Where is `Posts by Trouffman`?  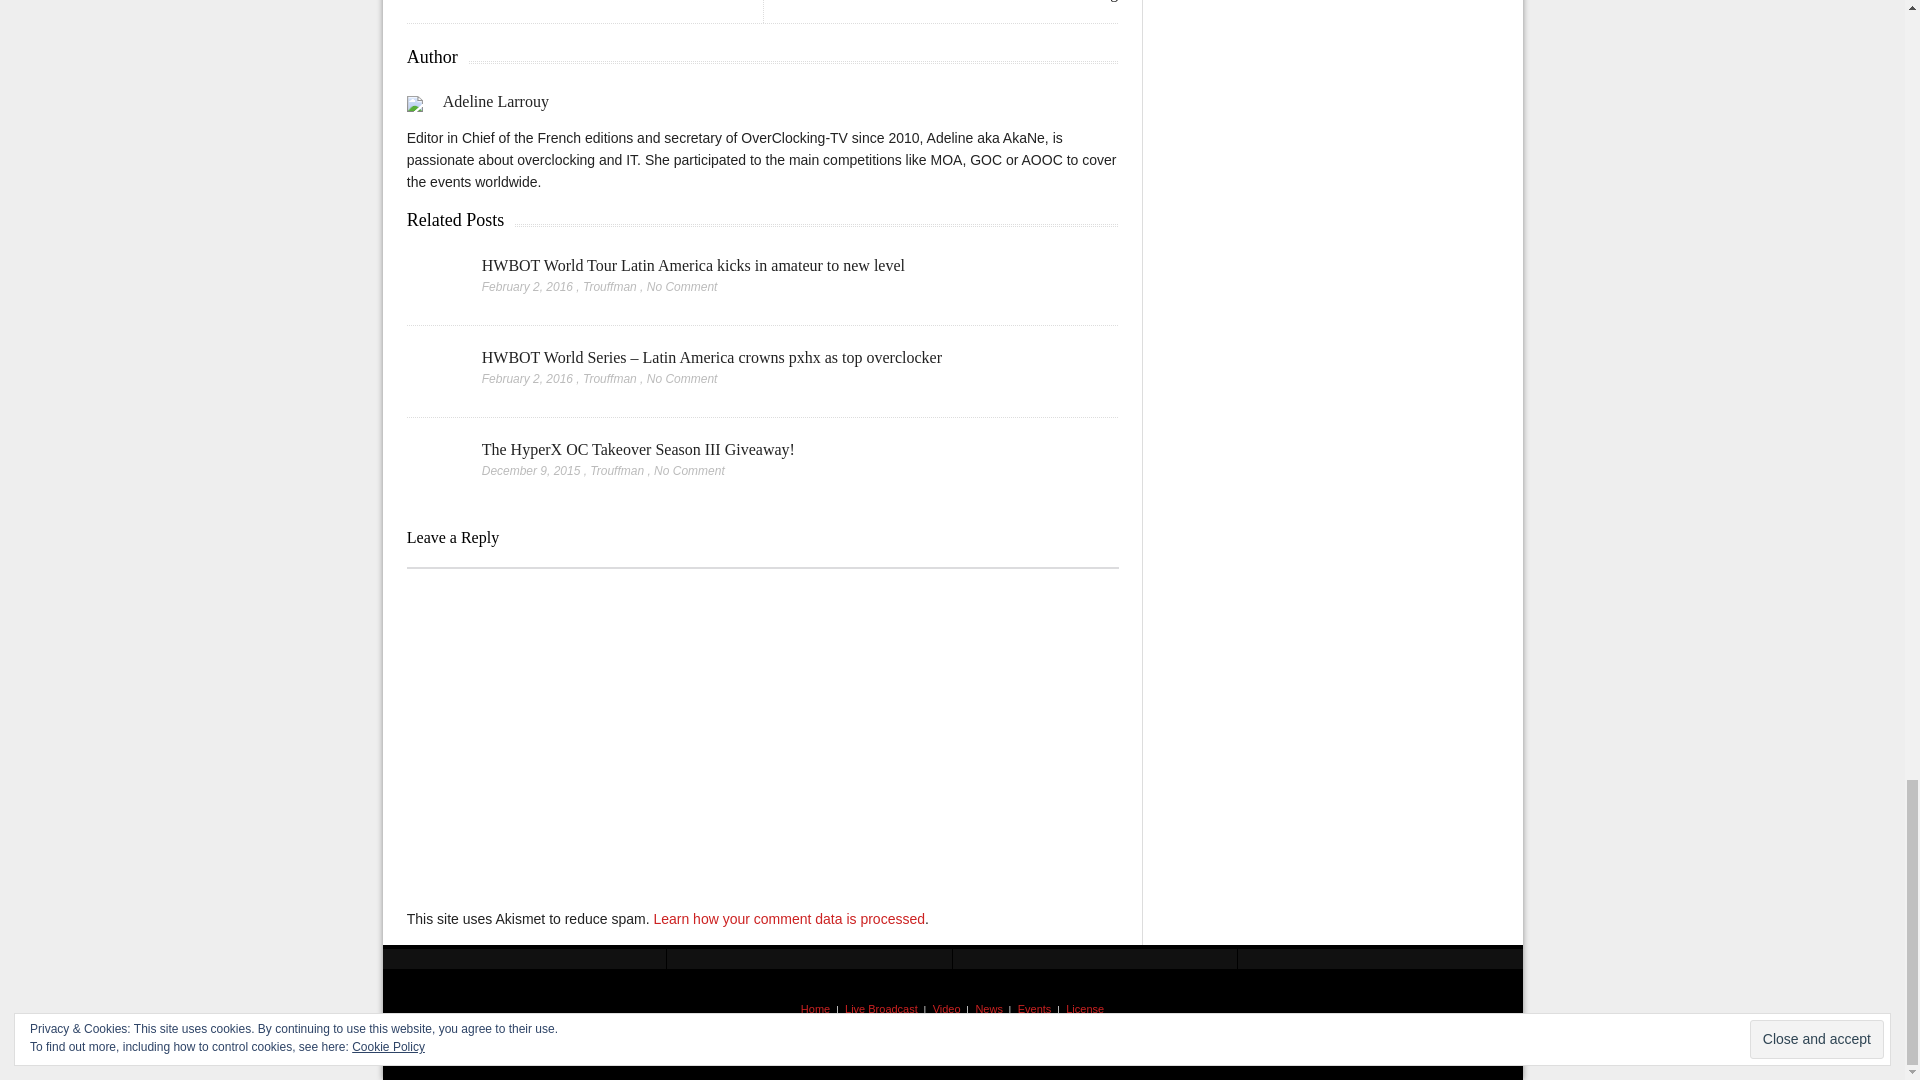
Posts by Trouffman is located at coordinates (610, 286).